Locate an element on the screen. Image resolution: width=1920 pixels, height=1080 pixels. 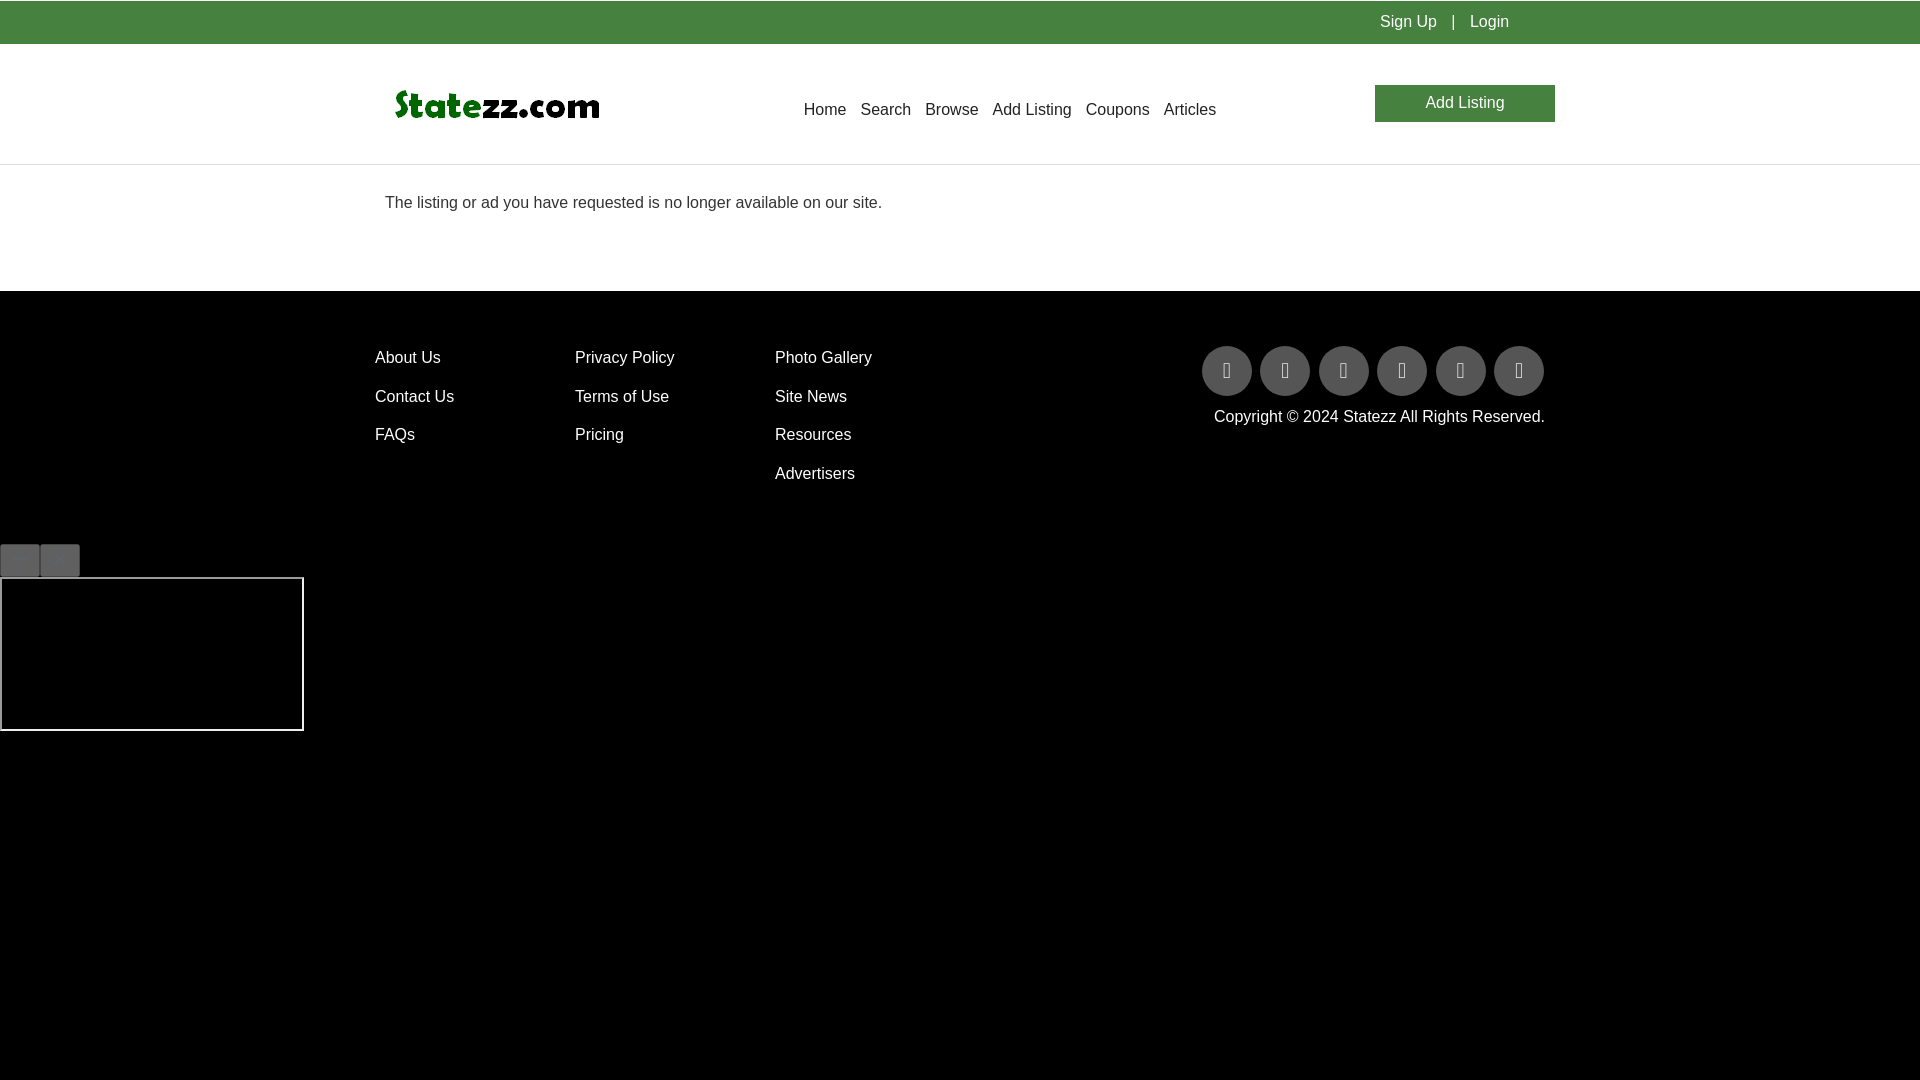
Browse is located at coordinates (950, 110).